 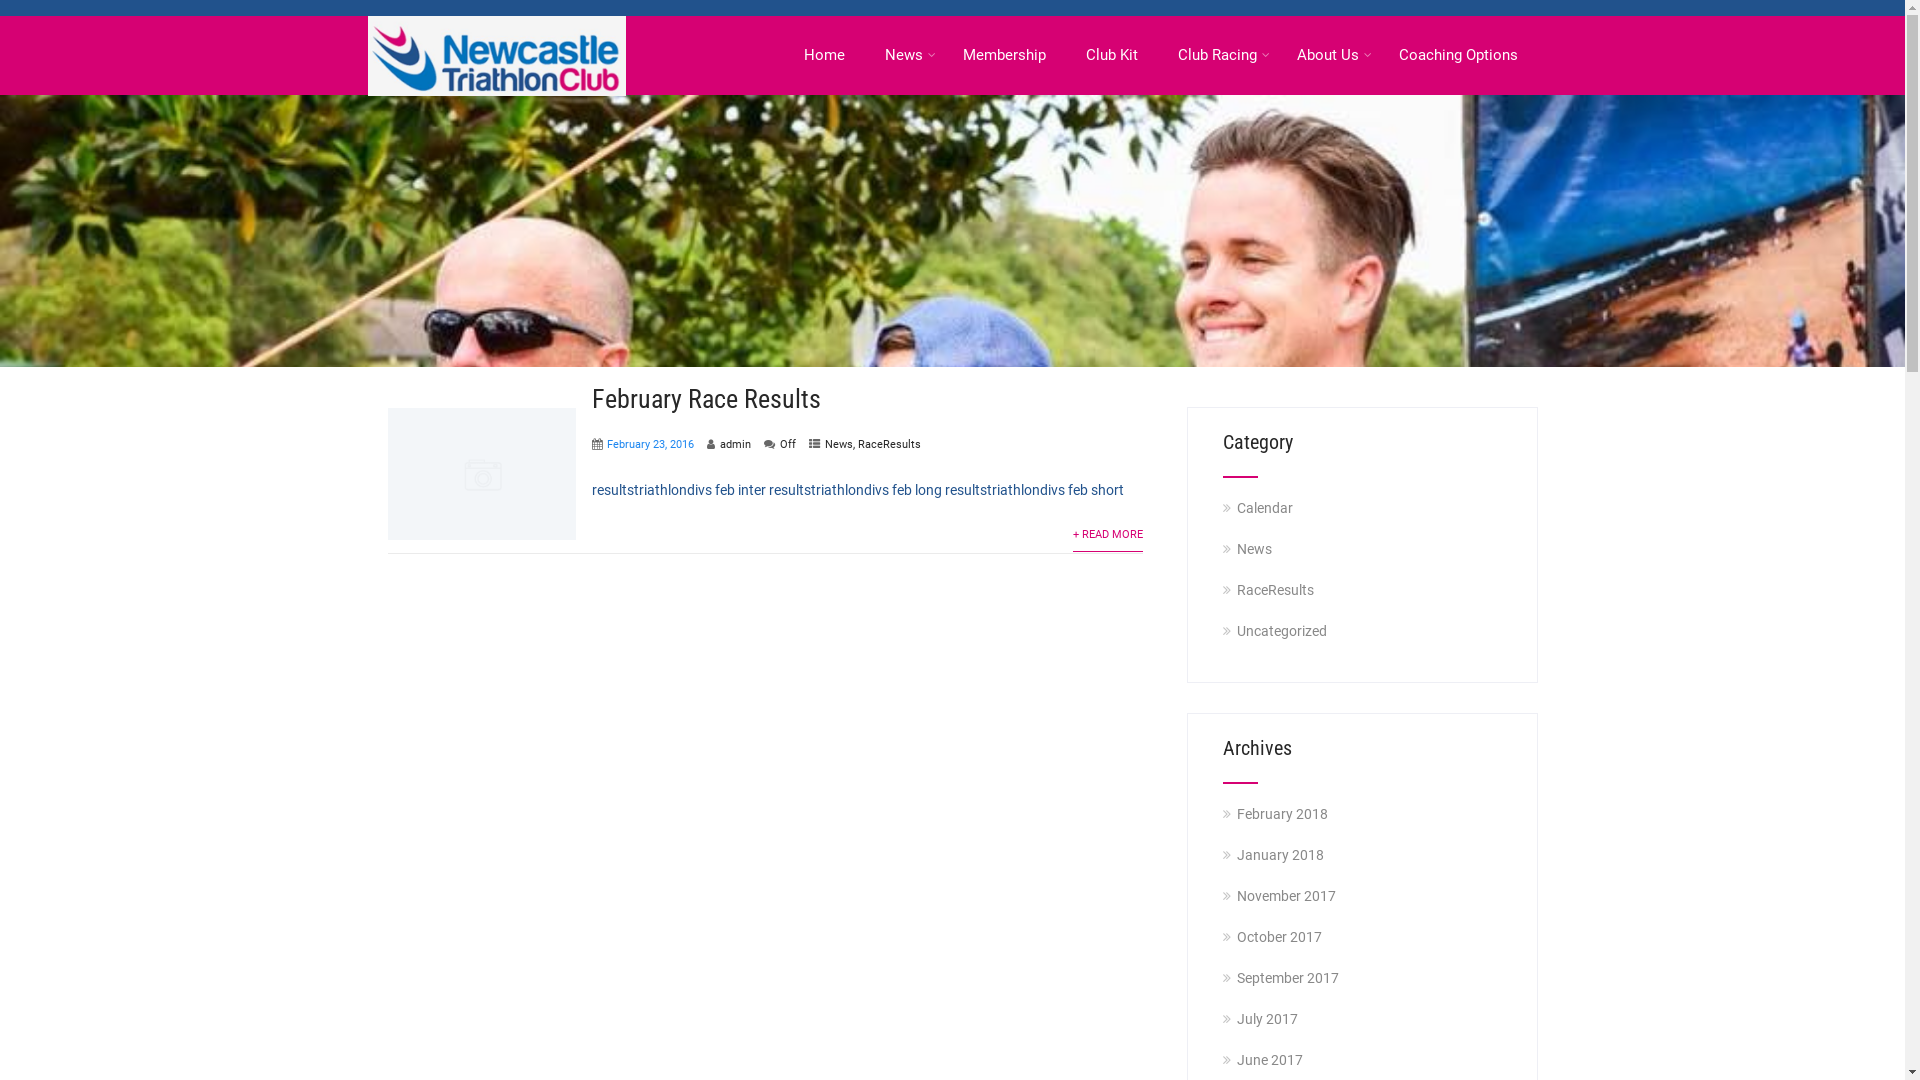 What do you see at coordinates (497, 26) in the screenshot?
I see `Newcastle Triathlon Club` at bounding box center [497, 26].